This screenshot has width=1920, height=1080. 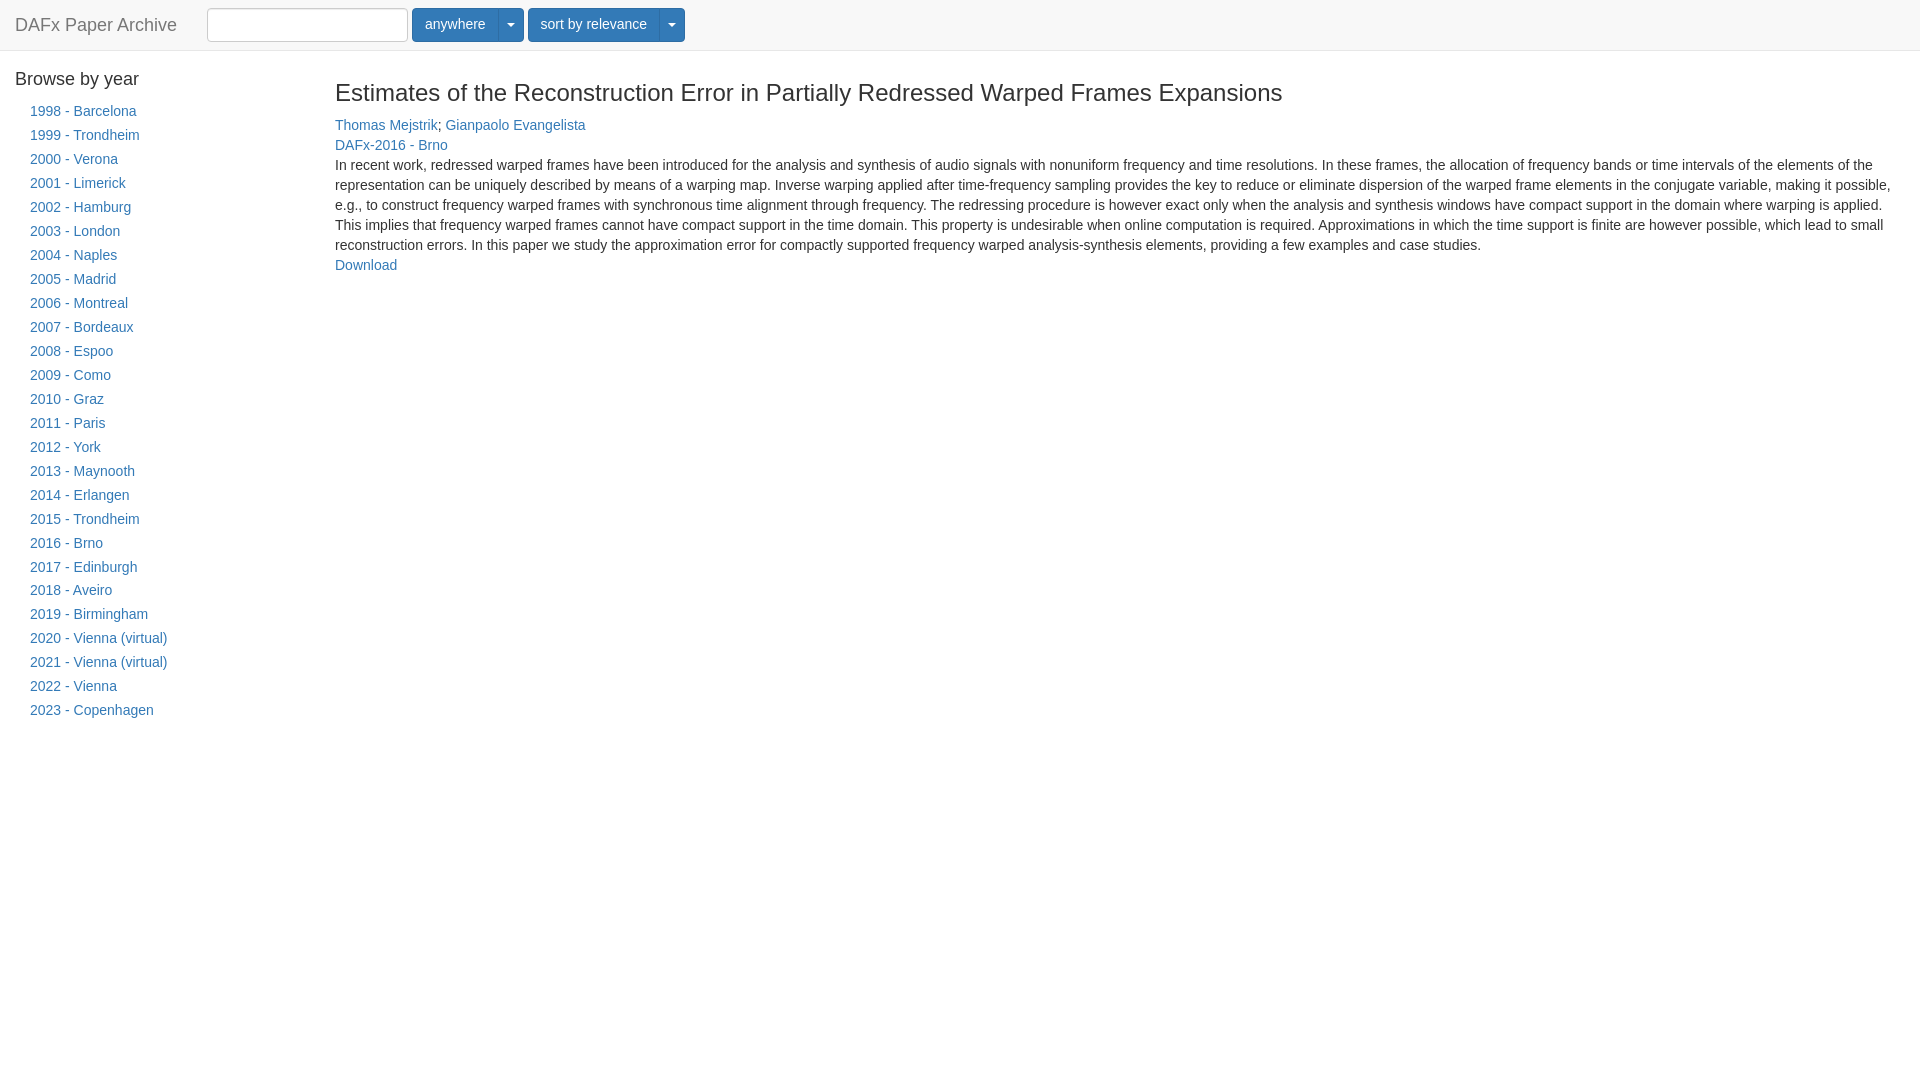 What do you see at coordinates (160, 112) in the screenshot?
I see `1998 - Barcelona` at bounding box center [160, 112].